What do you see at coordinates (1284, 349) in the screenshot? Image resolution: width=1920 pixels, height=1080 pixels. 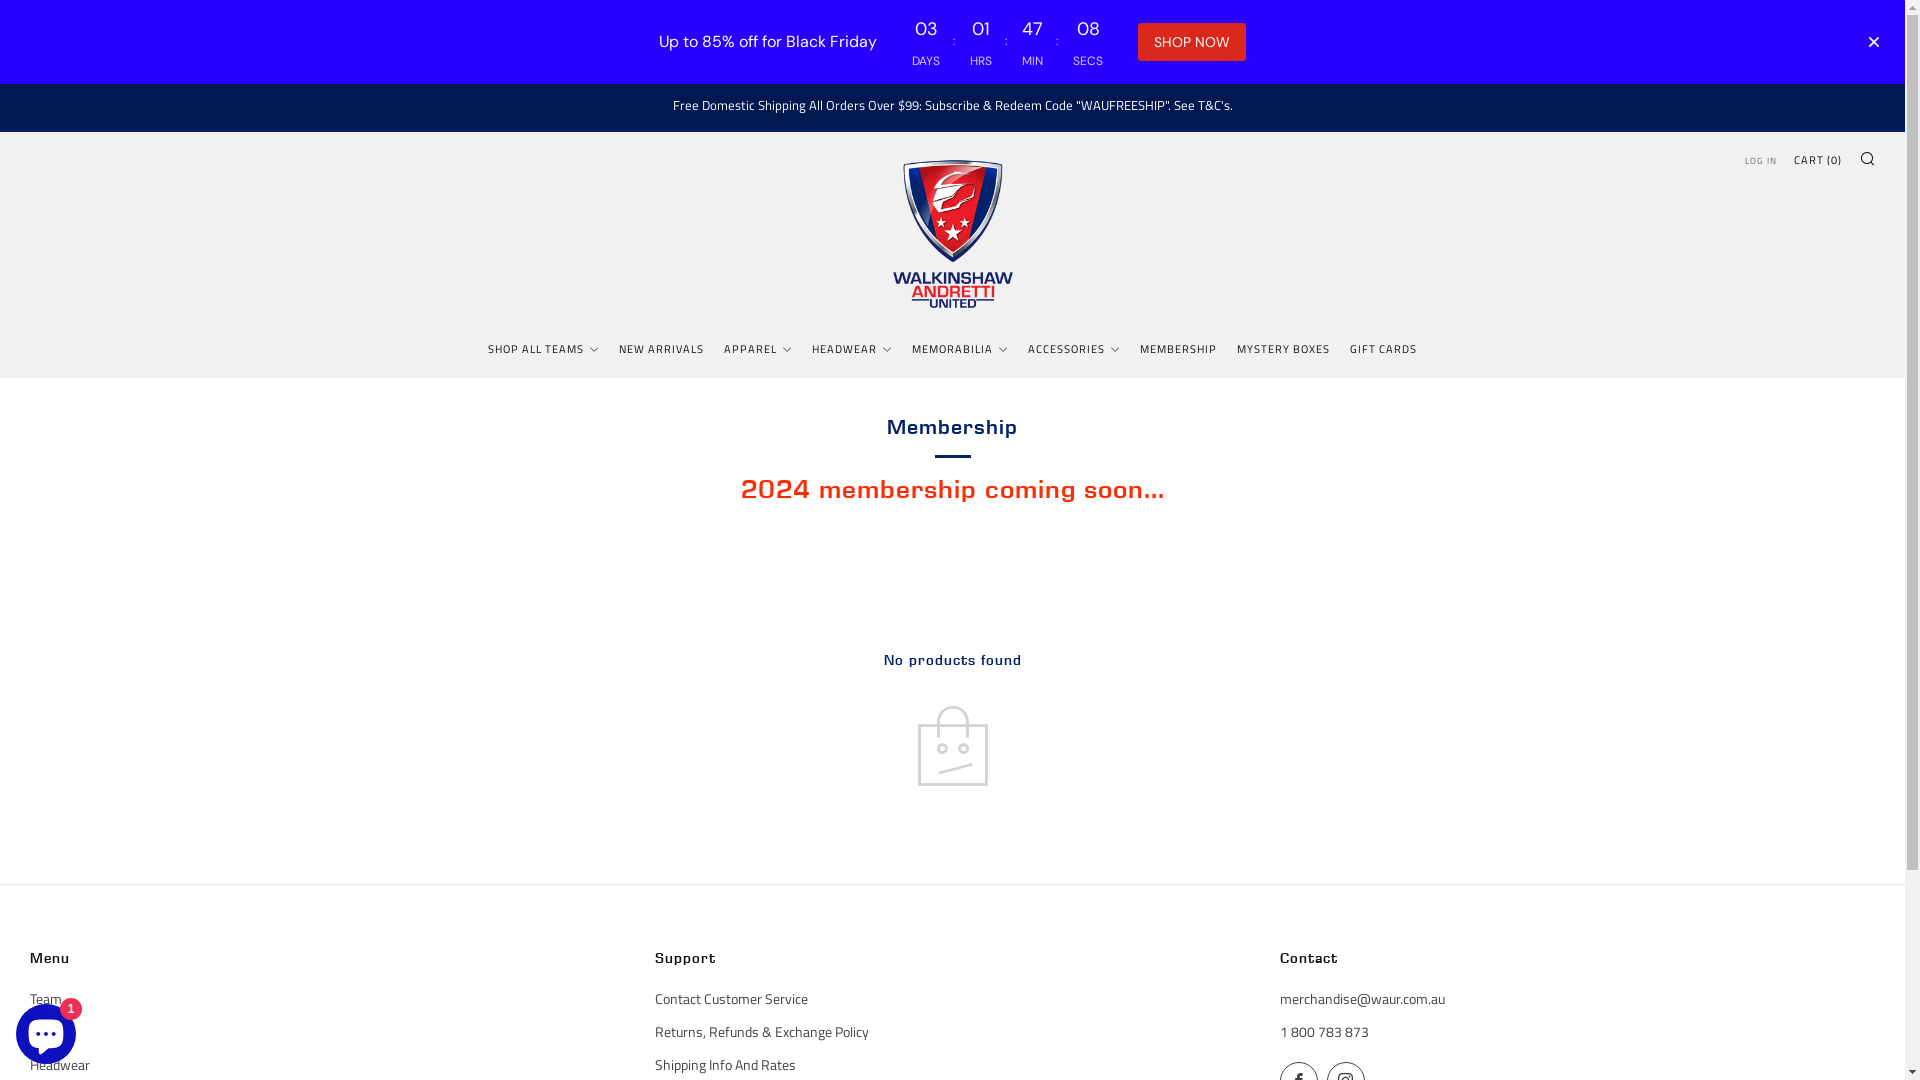 I see `MYSTERY BOXES` at bounding box center [1284, 349].